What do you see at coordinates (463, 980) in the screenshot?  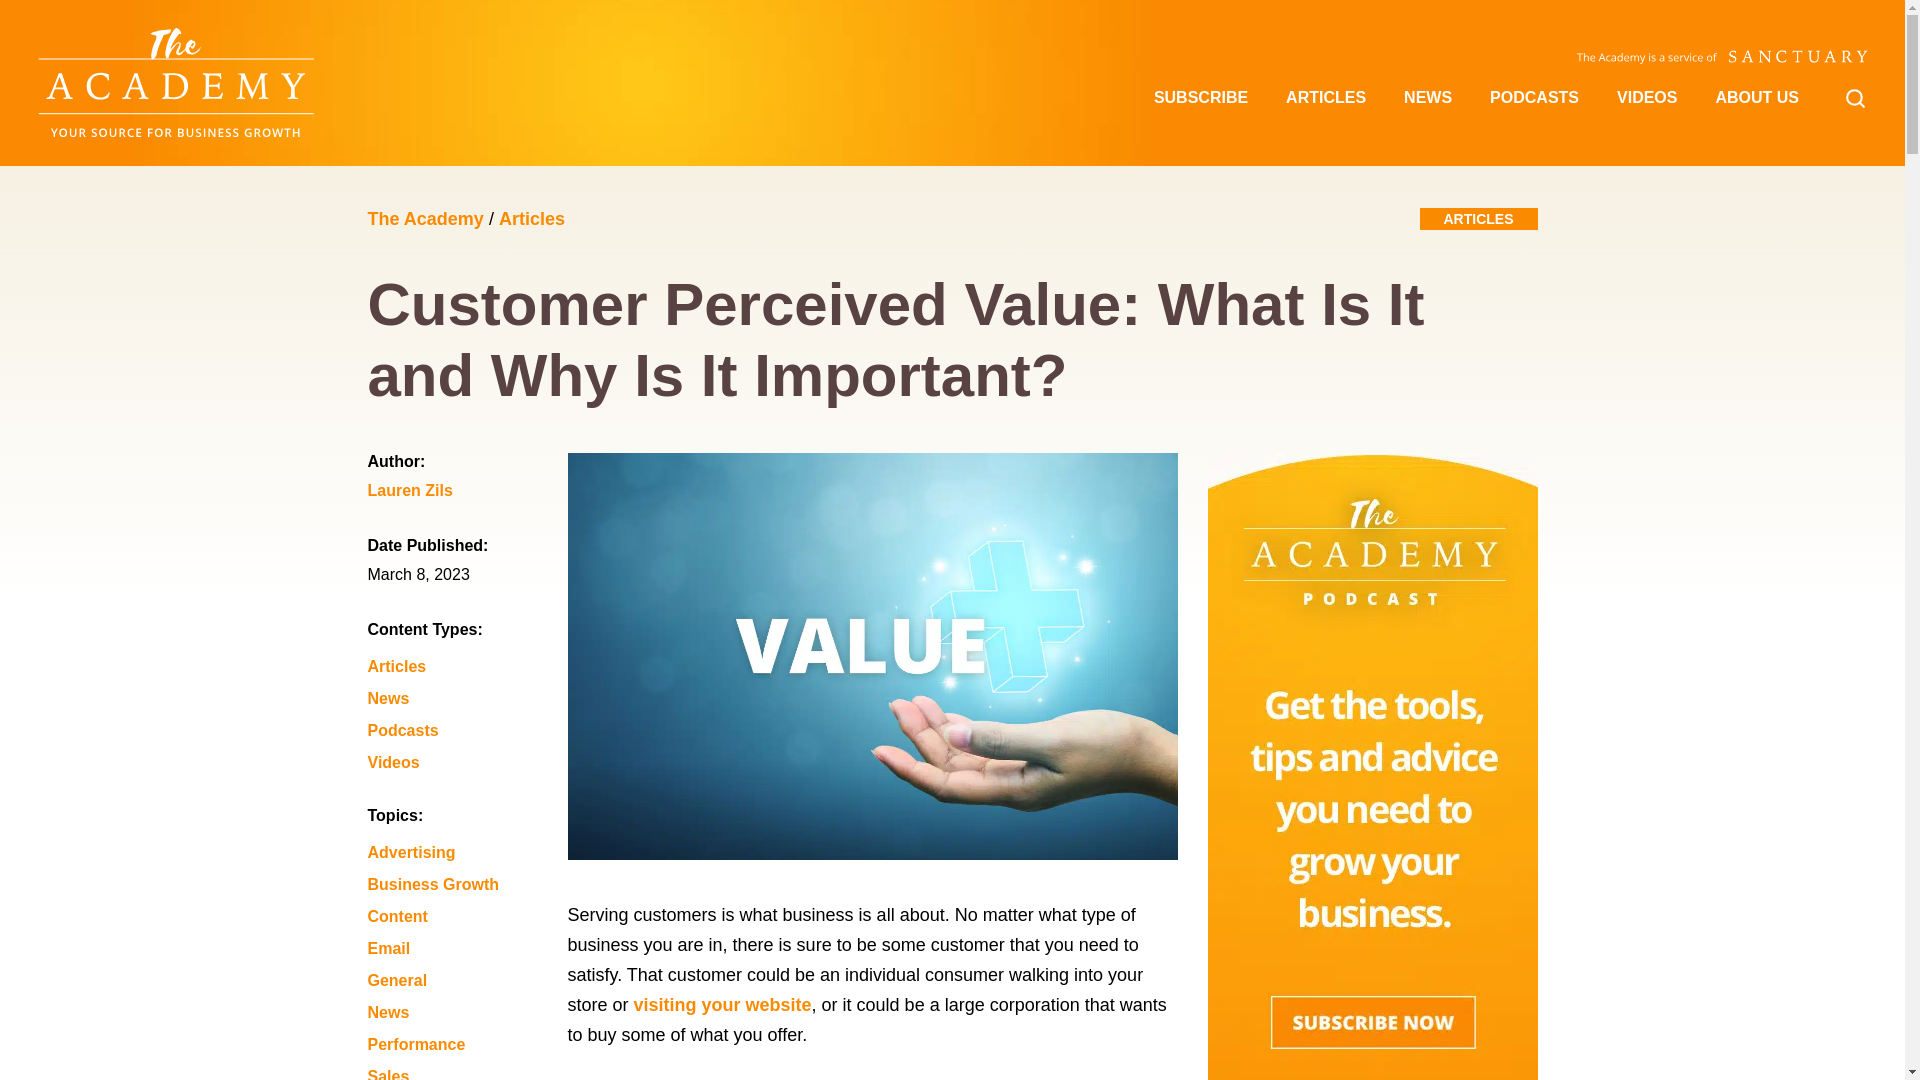 I see `General` at bounding box center [463, 980].